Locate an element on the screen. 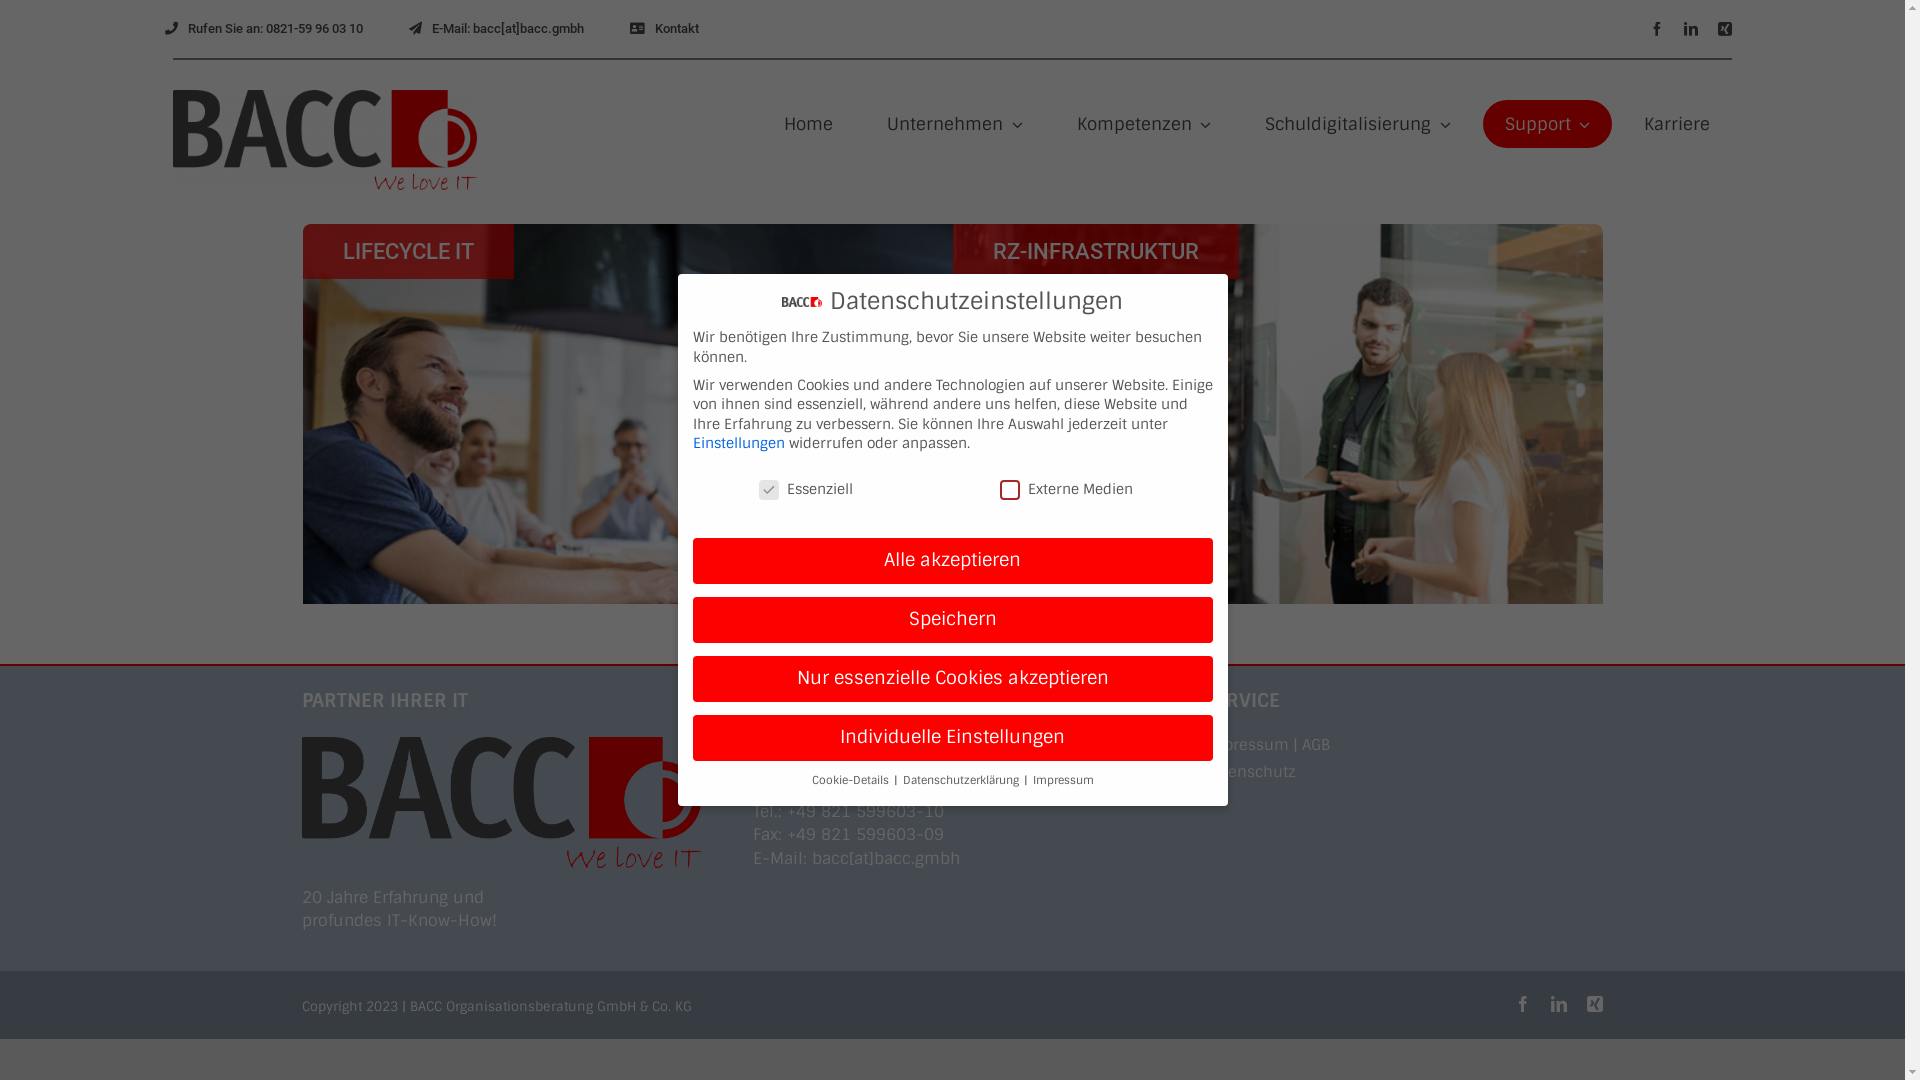 Image resolution: width=1920 pixels, height=1080 pixels. Impressum | AGB is located at coordinates (1404, 745).